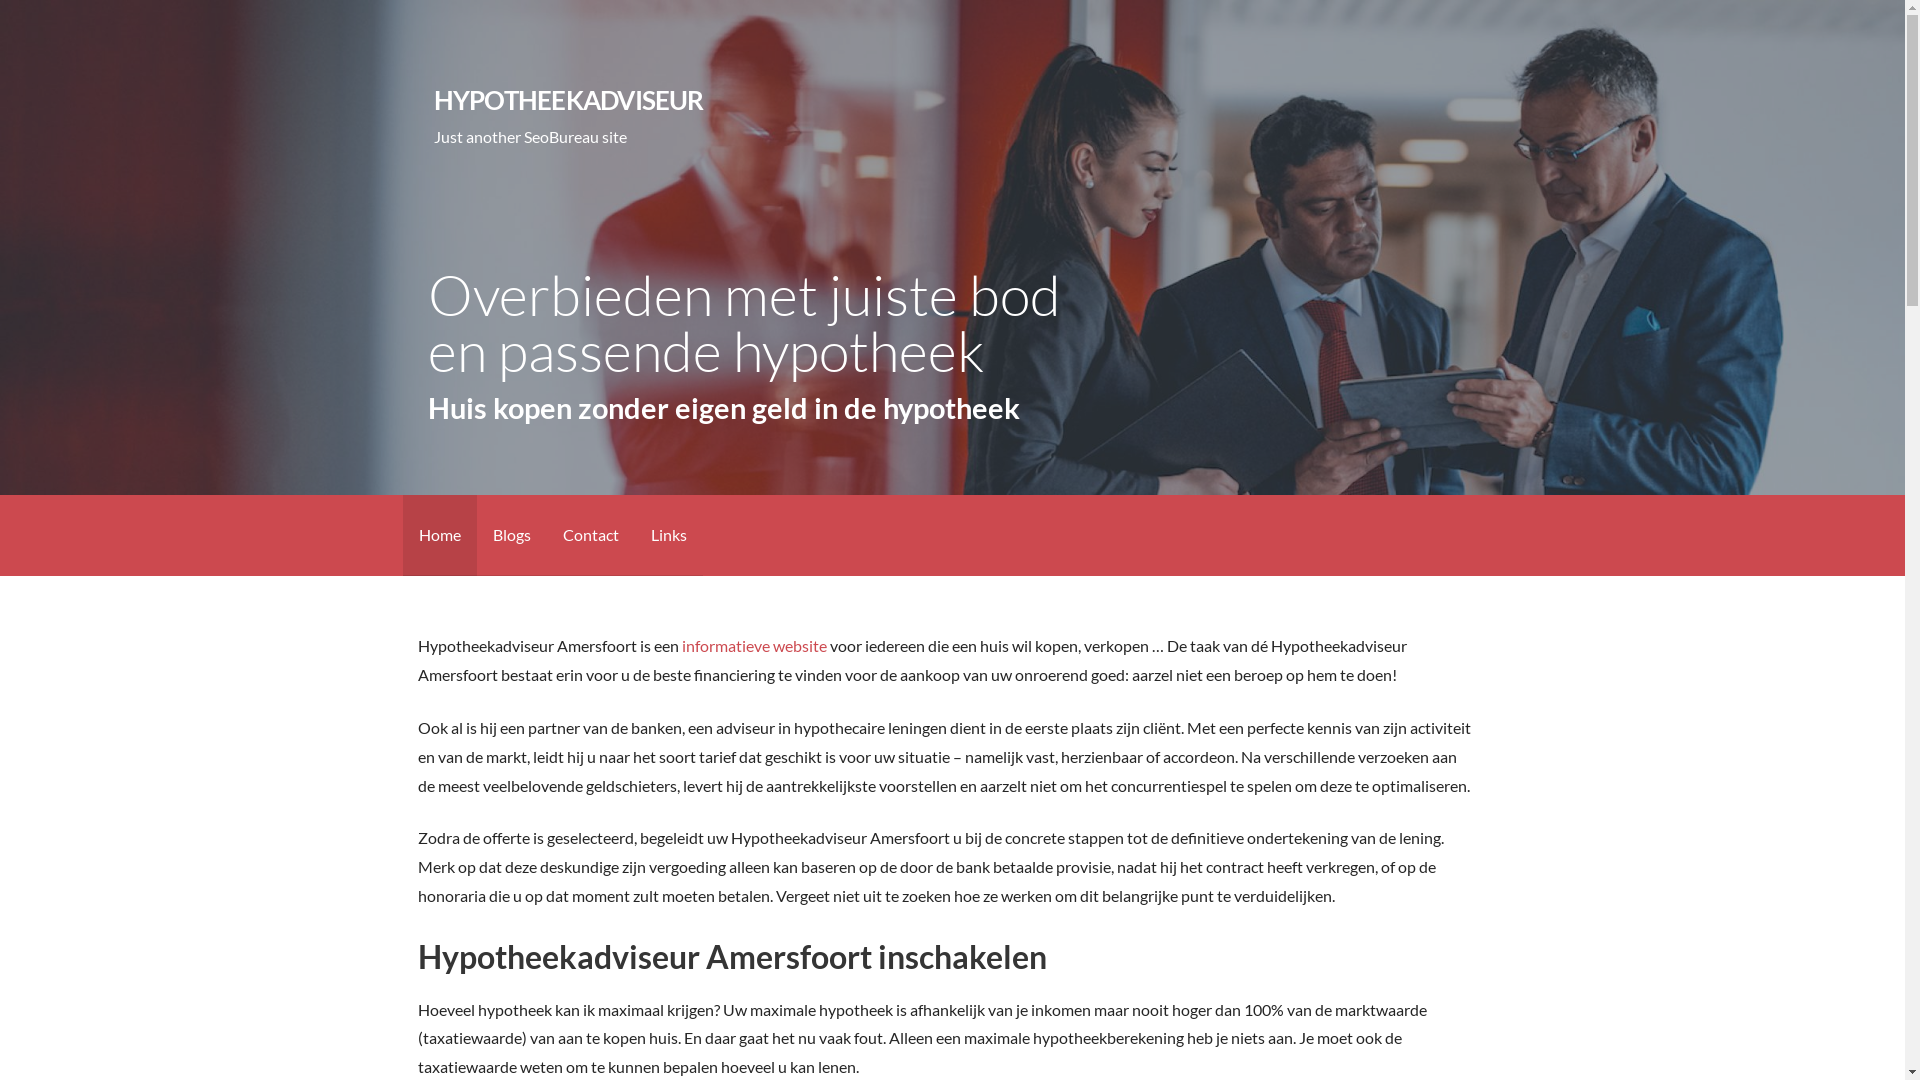 Image resolution: width=1920 pixels, height=1080 pixels. Describe the element at coordinates (439, 536) in the screenshot. I see `Home` at that location.